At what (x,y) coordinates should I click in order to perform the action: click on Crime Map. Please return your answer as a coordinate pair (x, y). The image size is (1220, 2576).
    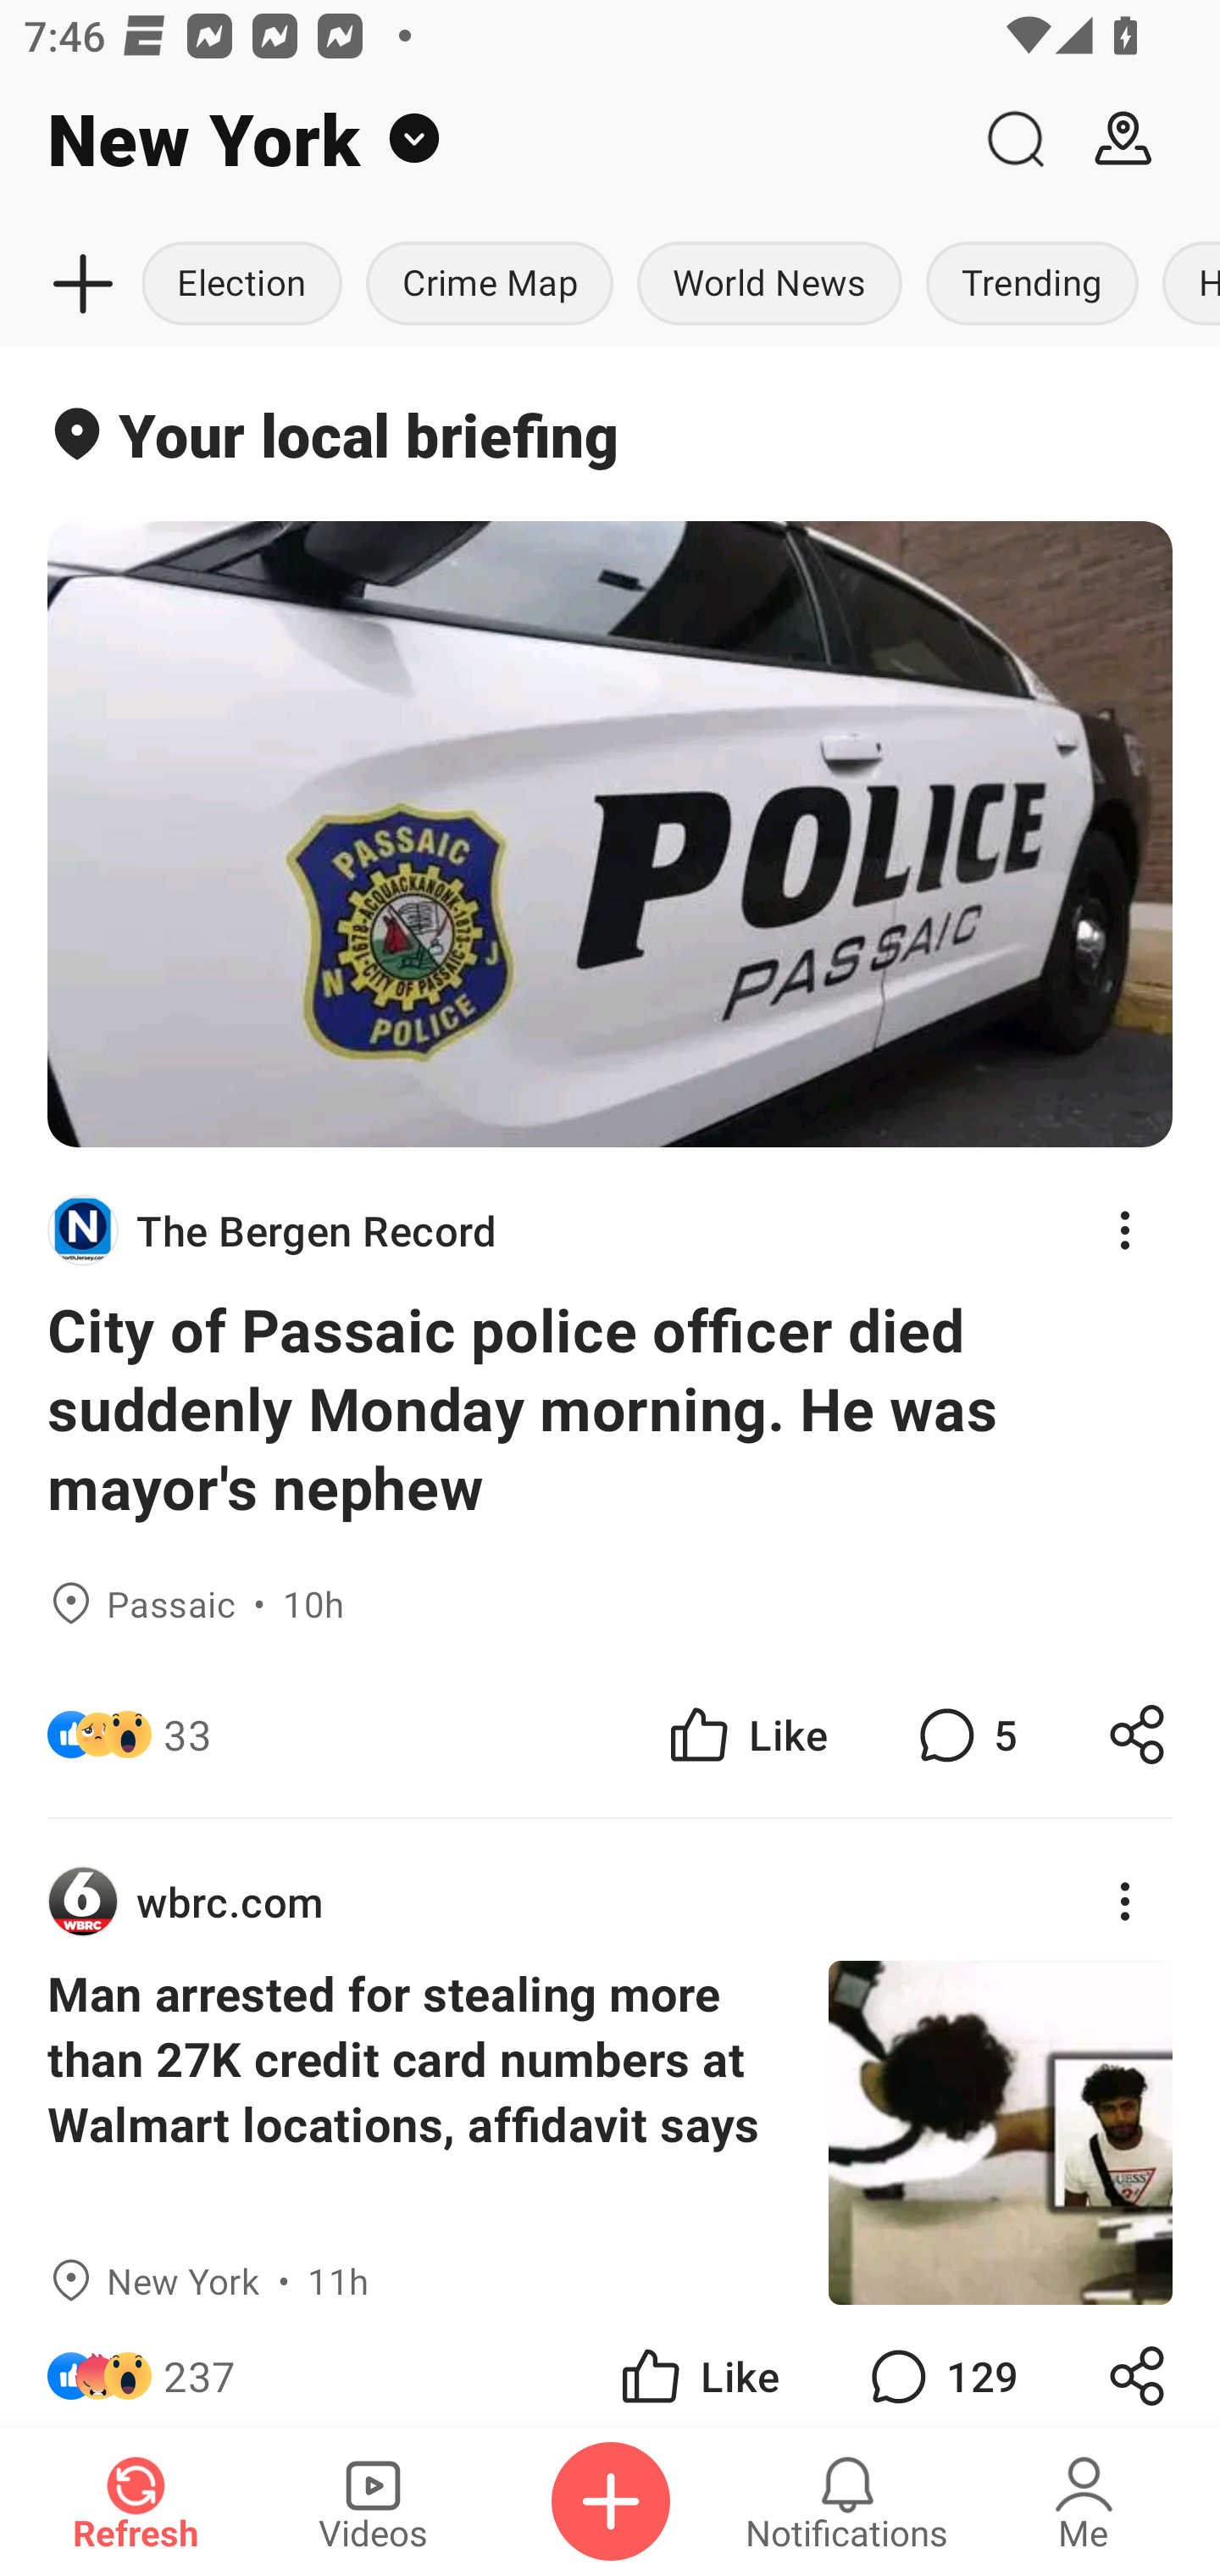
    Looking at the image, I should click on (489, 285).